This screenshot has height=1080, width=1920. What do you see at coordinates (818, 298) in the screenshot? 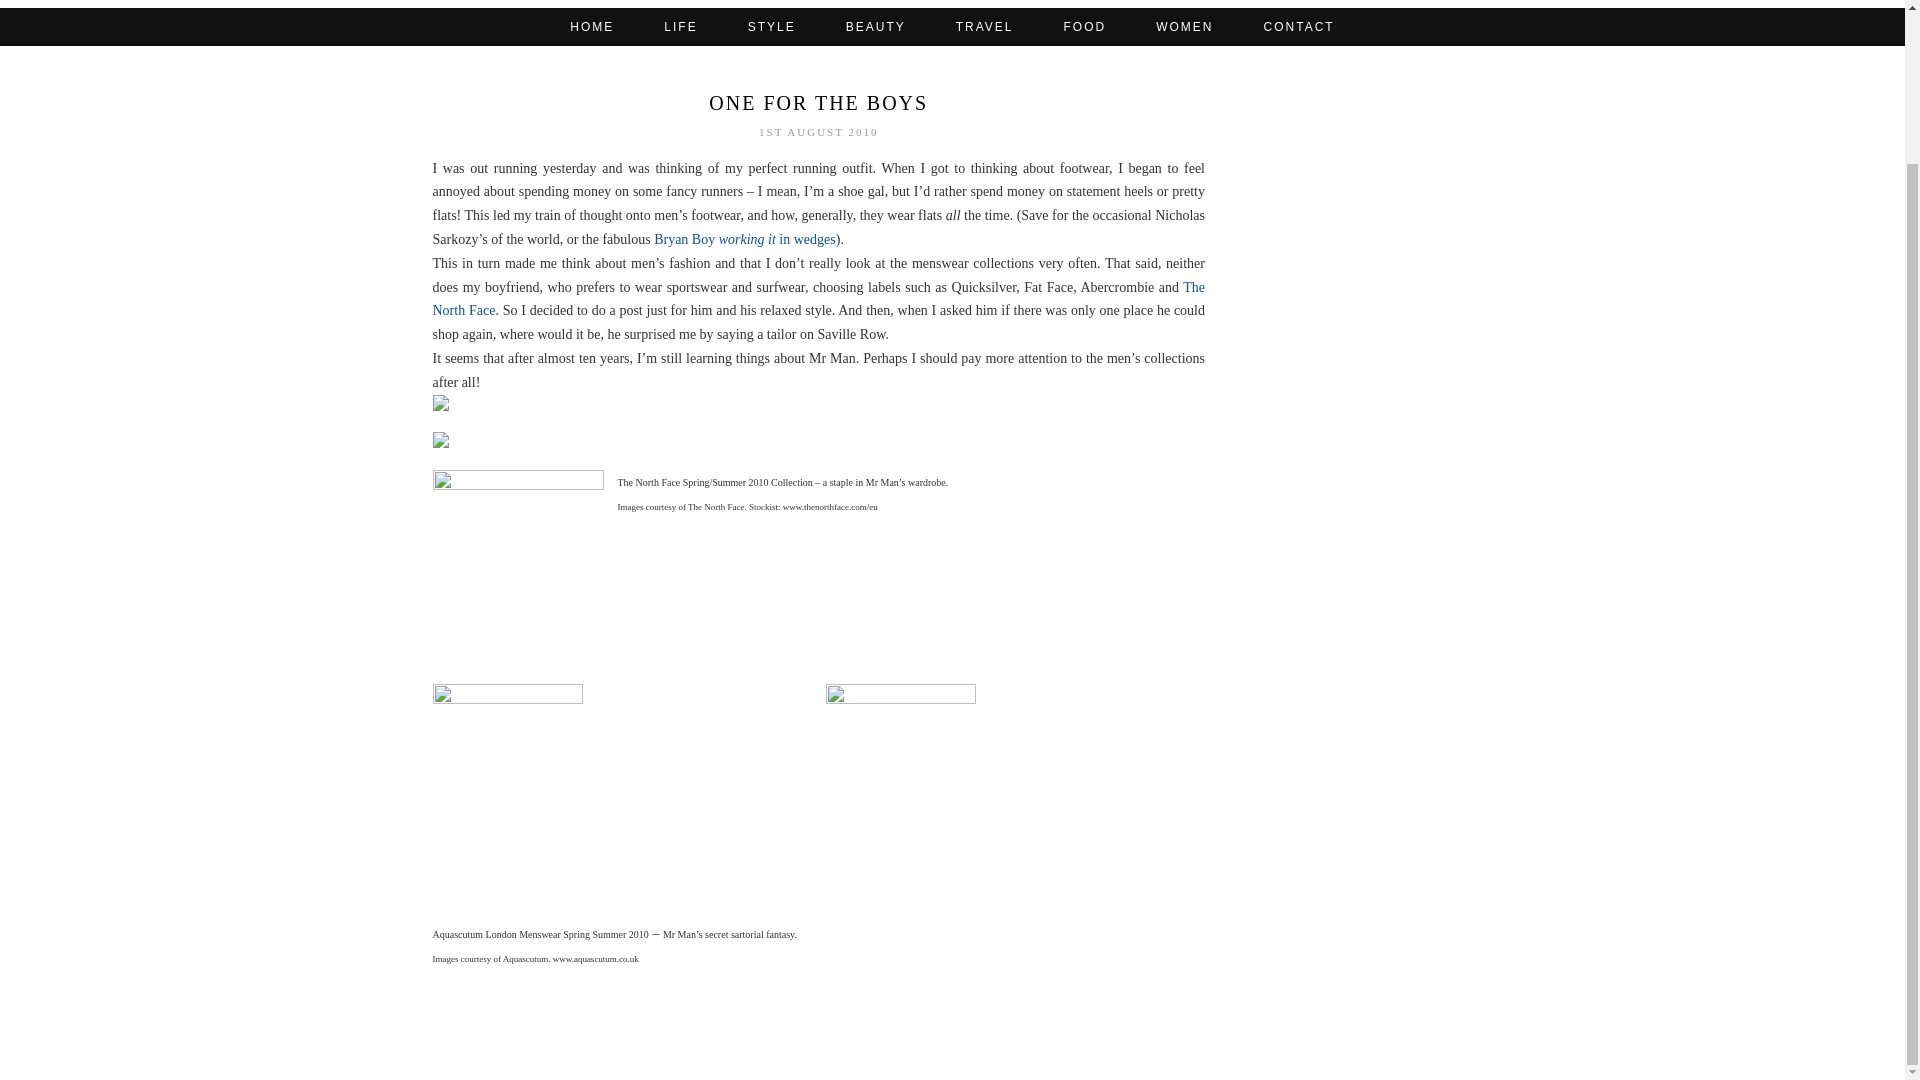
I see `The North Face` at bounding box center [818, 298].